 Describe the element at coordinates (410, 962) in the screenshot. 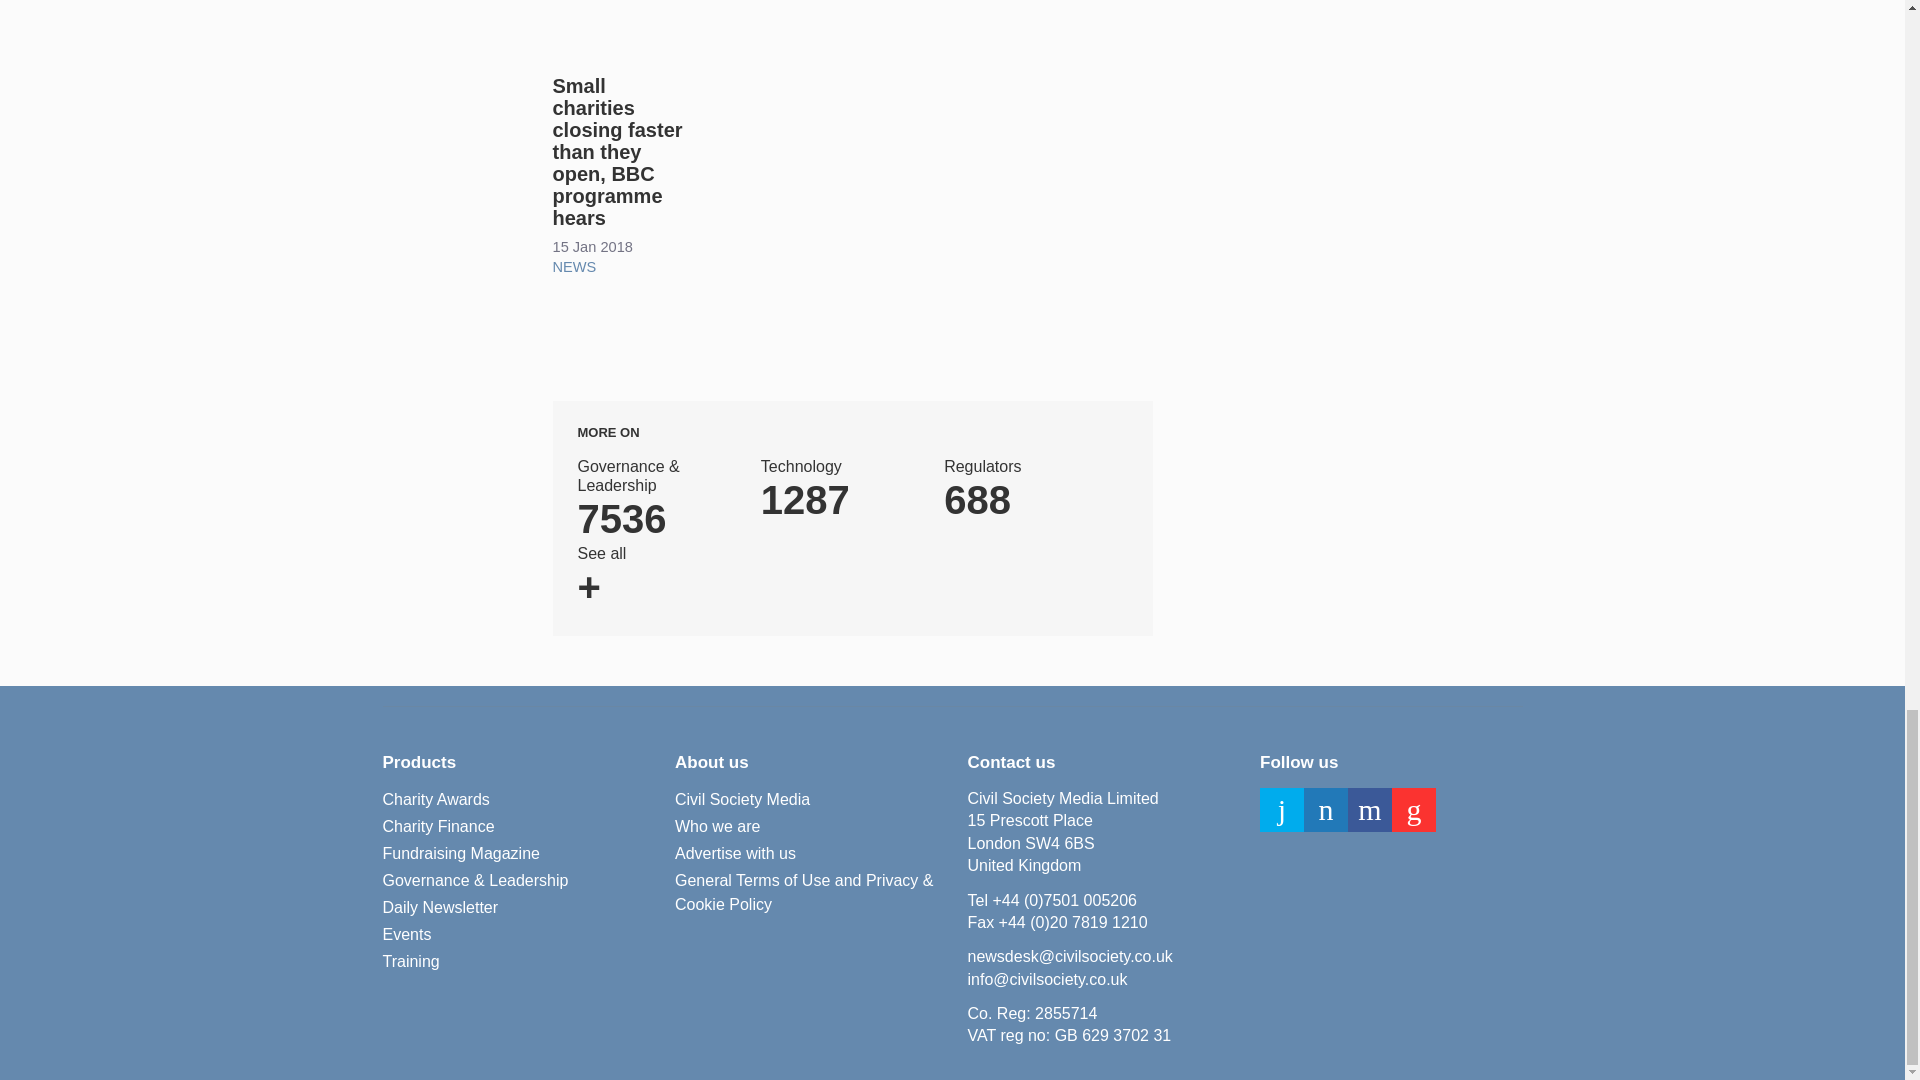

I see `Charity Finance` at that location.